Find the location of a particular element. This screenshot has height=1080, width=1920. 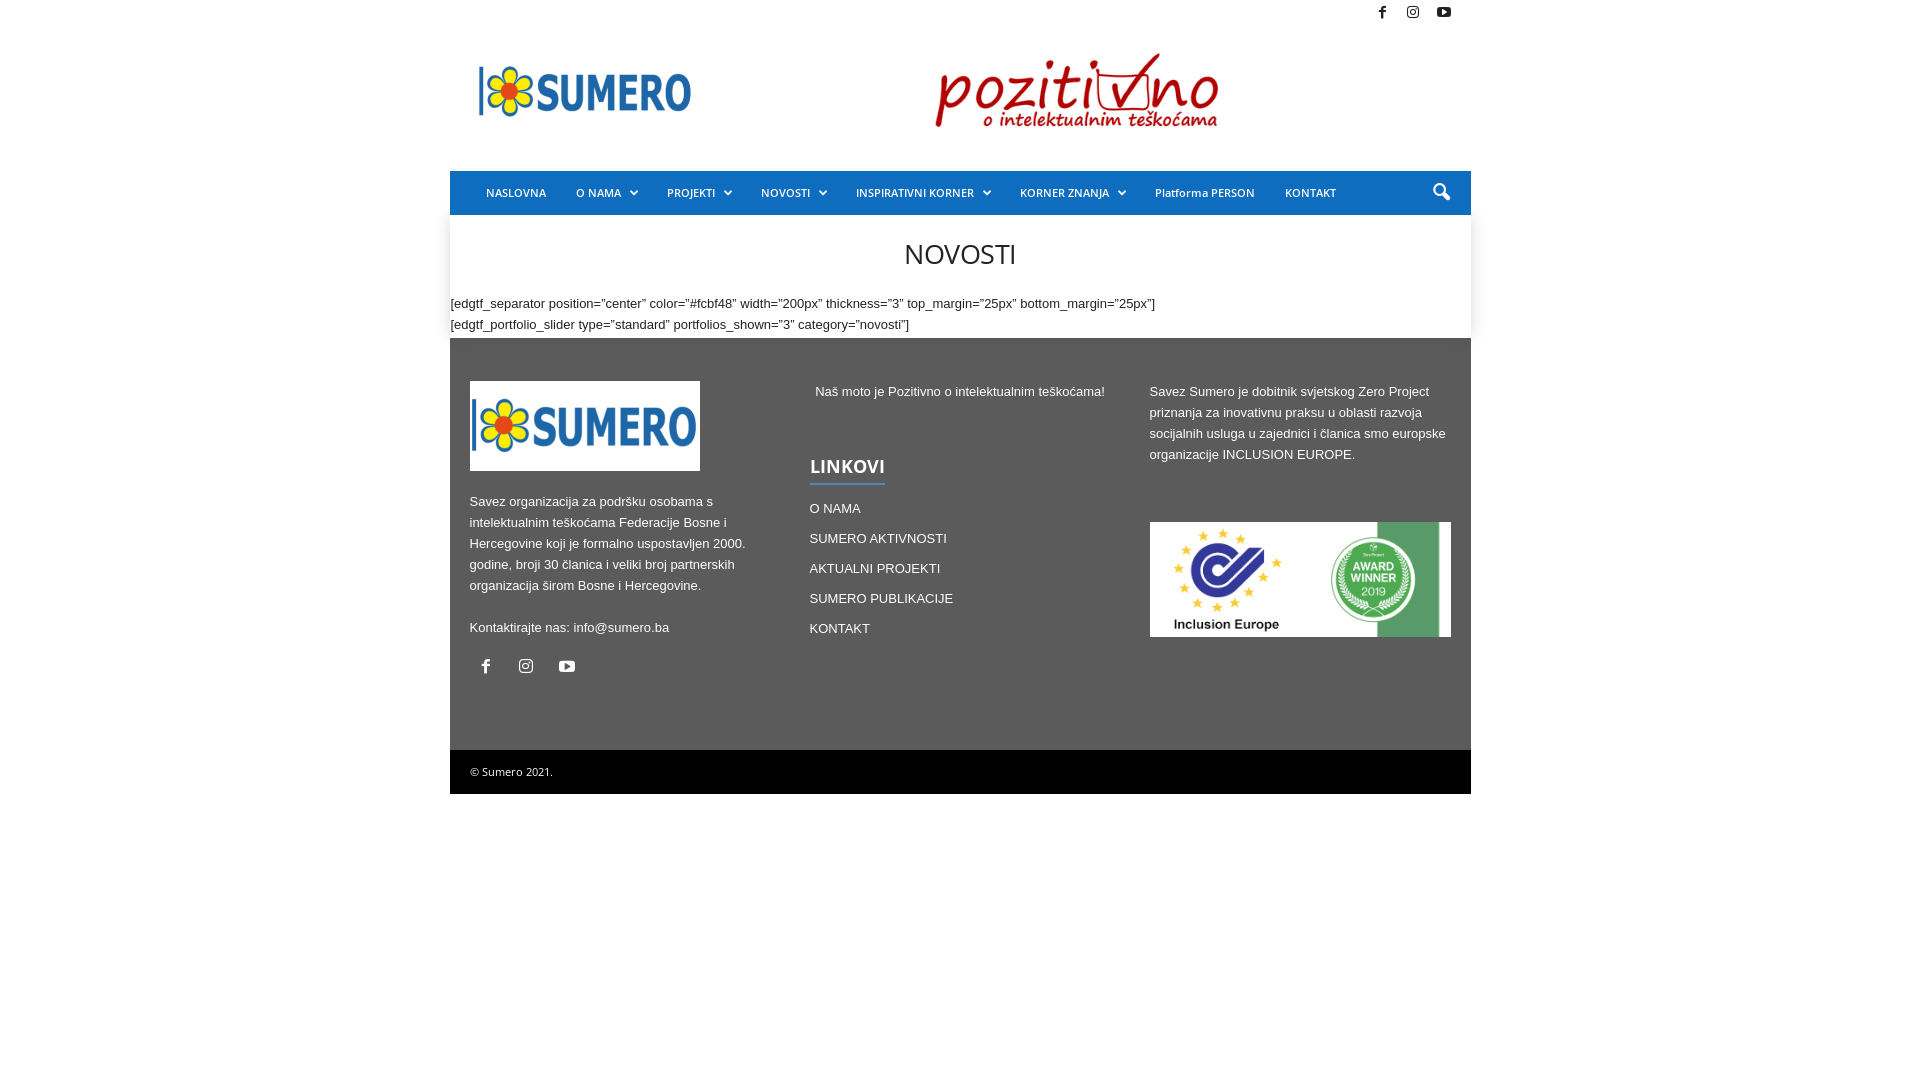

Facebook is located at coordinates (490, 668).